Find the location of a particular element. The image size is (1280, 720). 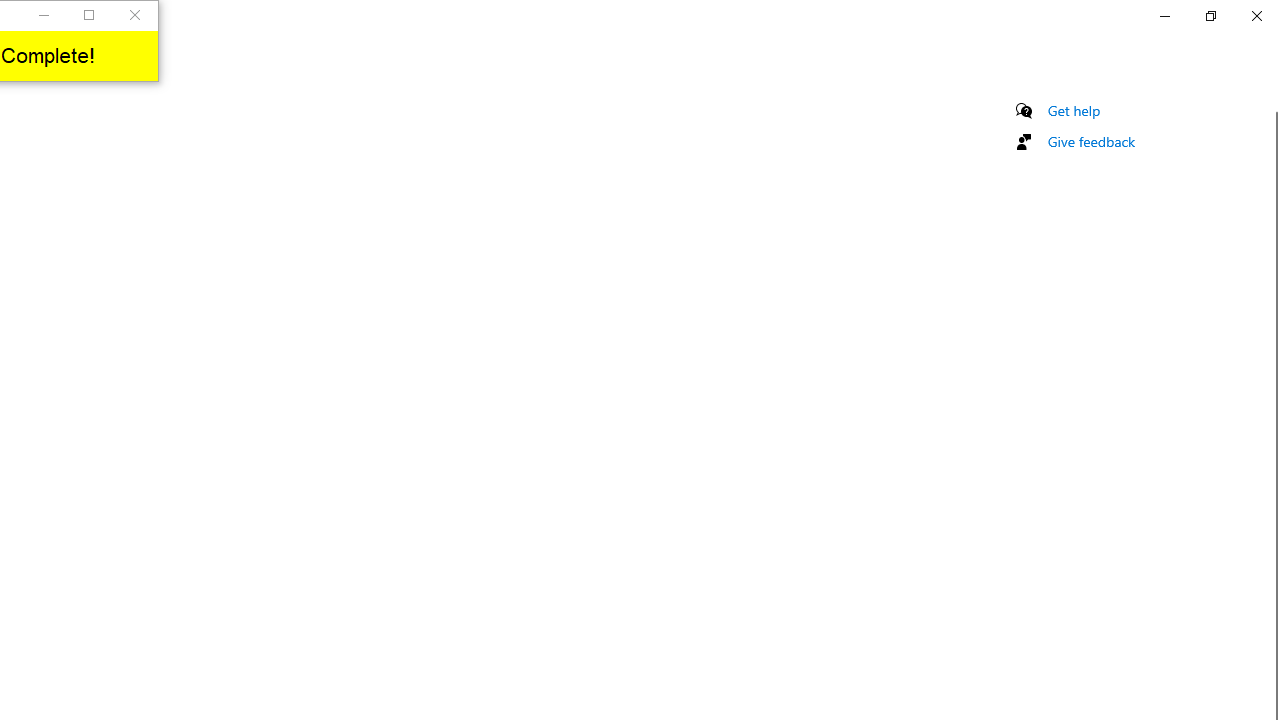

Close Settings is located at coordinates (1256, 16).